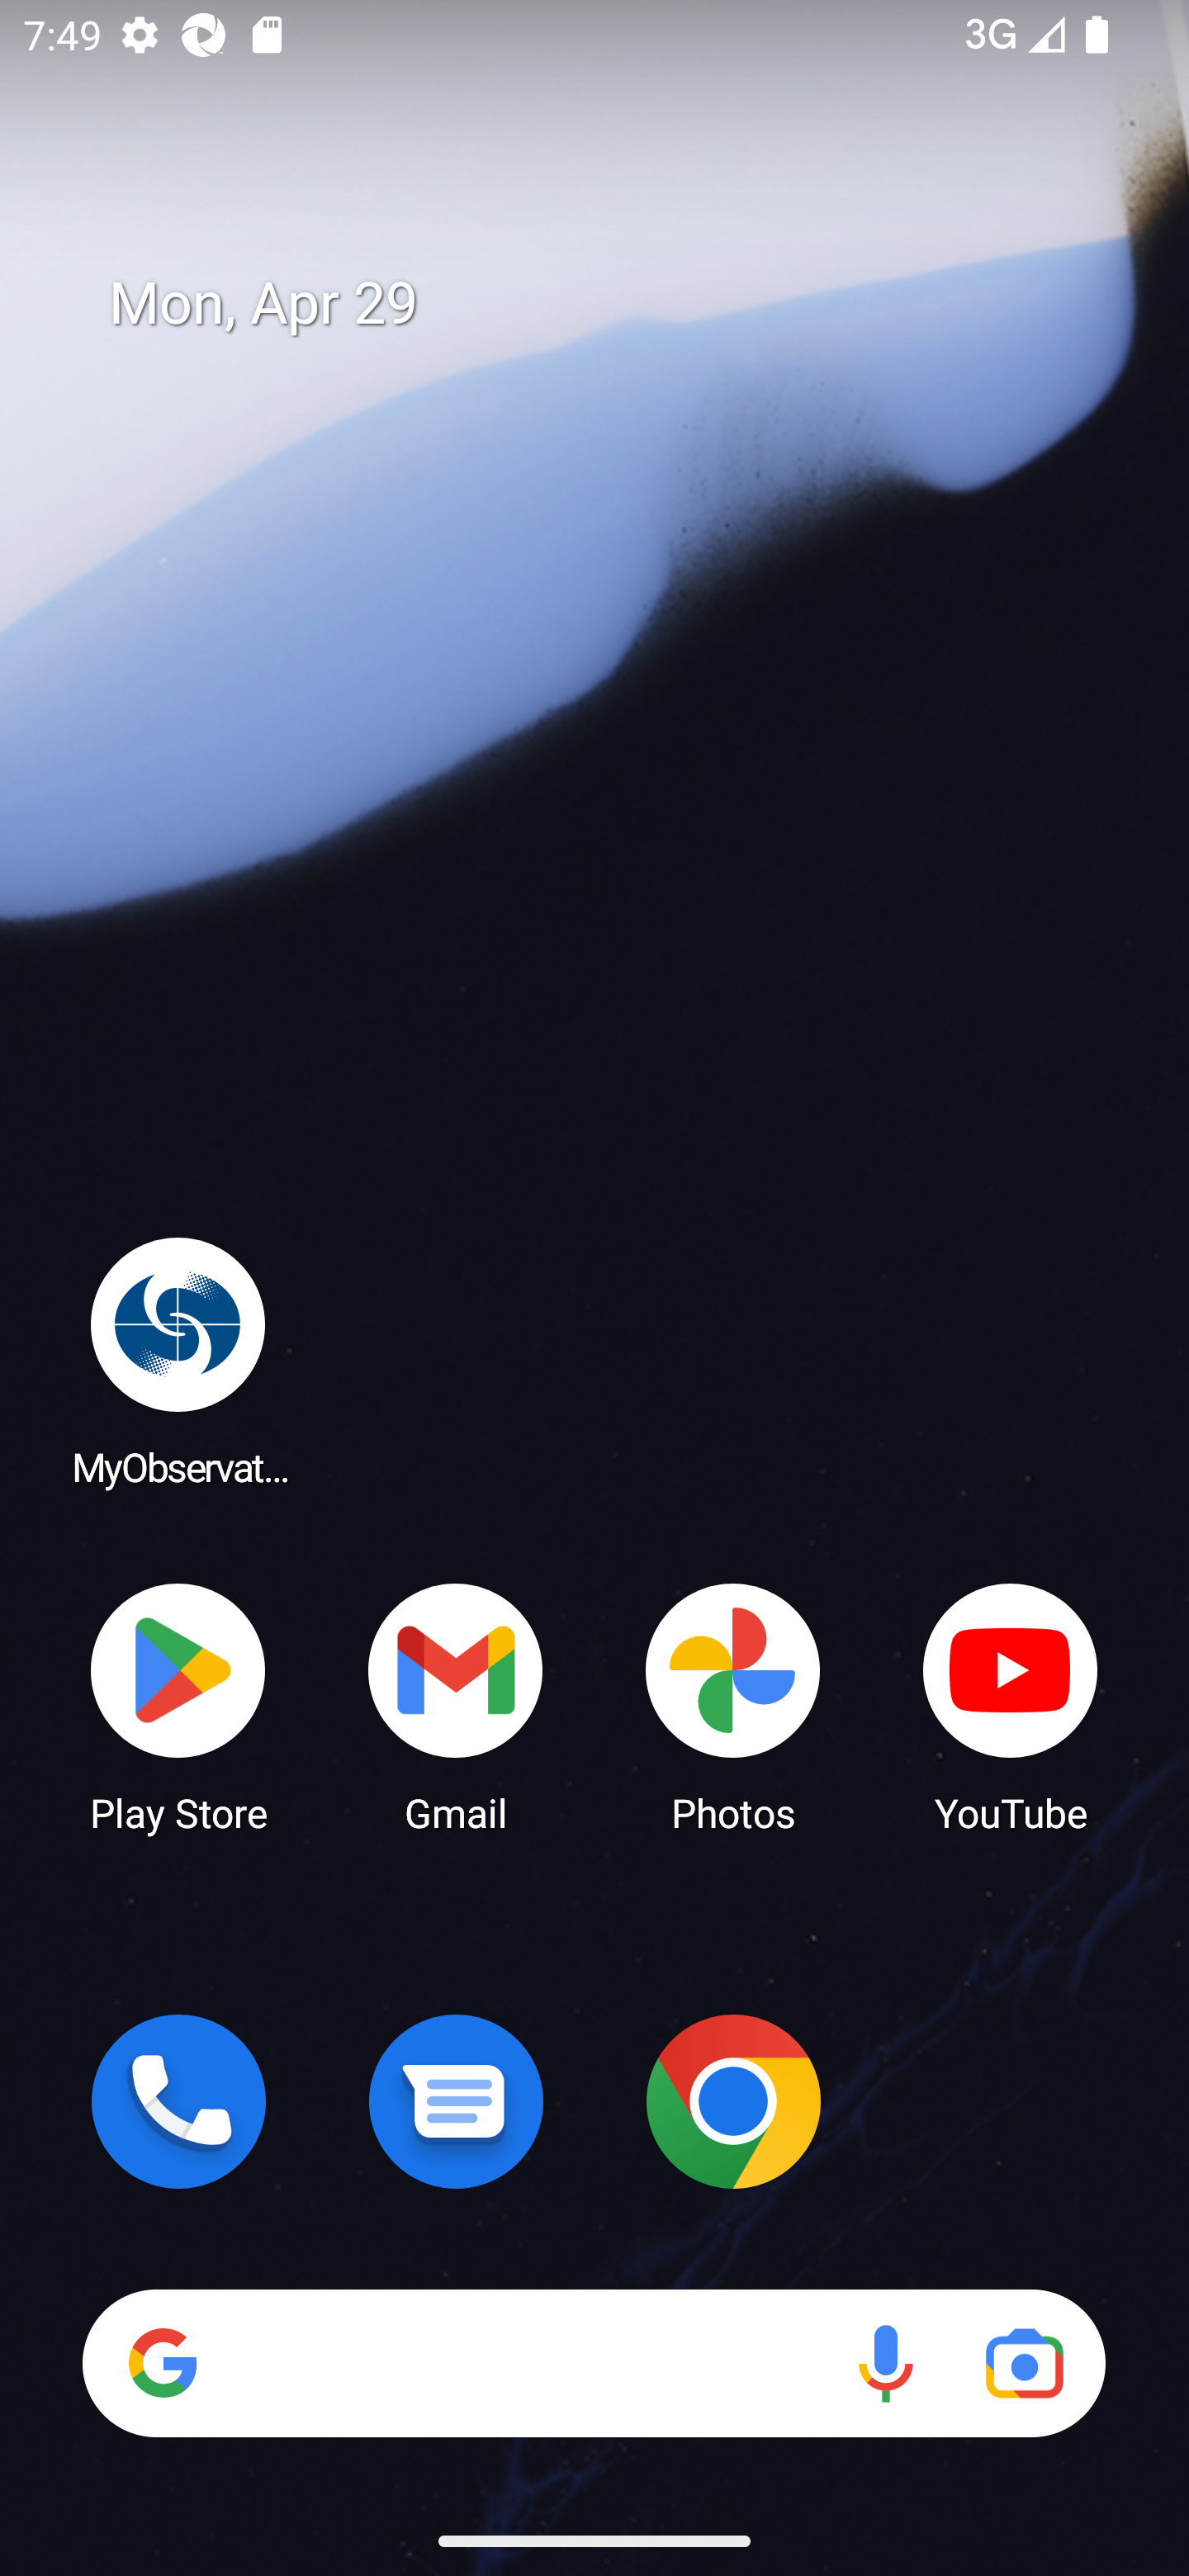 The height and width of the screenshot is (2576, 1189). Describe the element at coordinates (1011, 1706) in the screenshot. I see `YouTube` at that location.